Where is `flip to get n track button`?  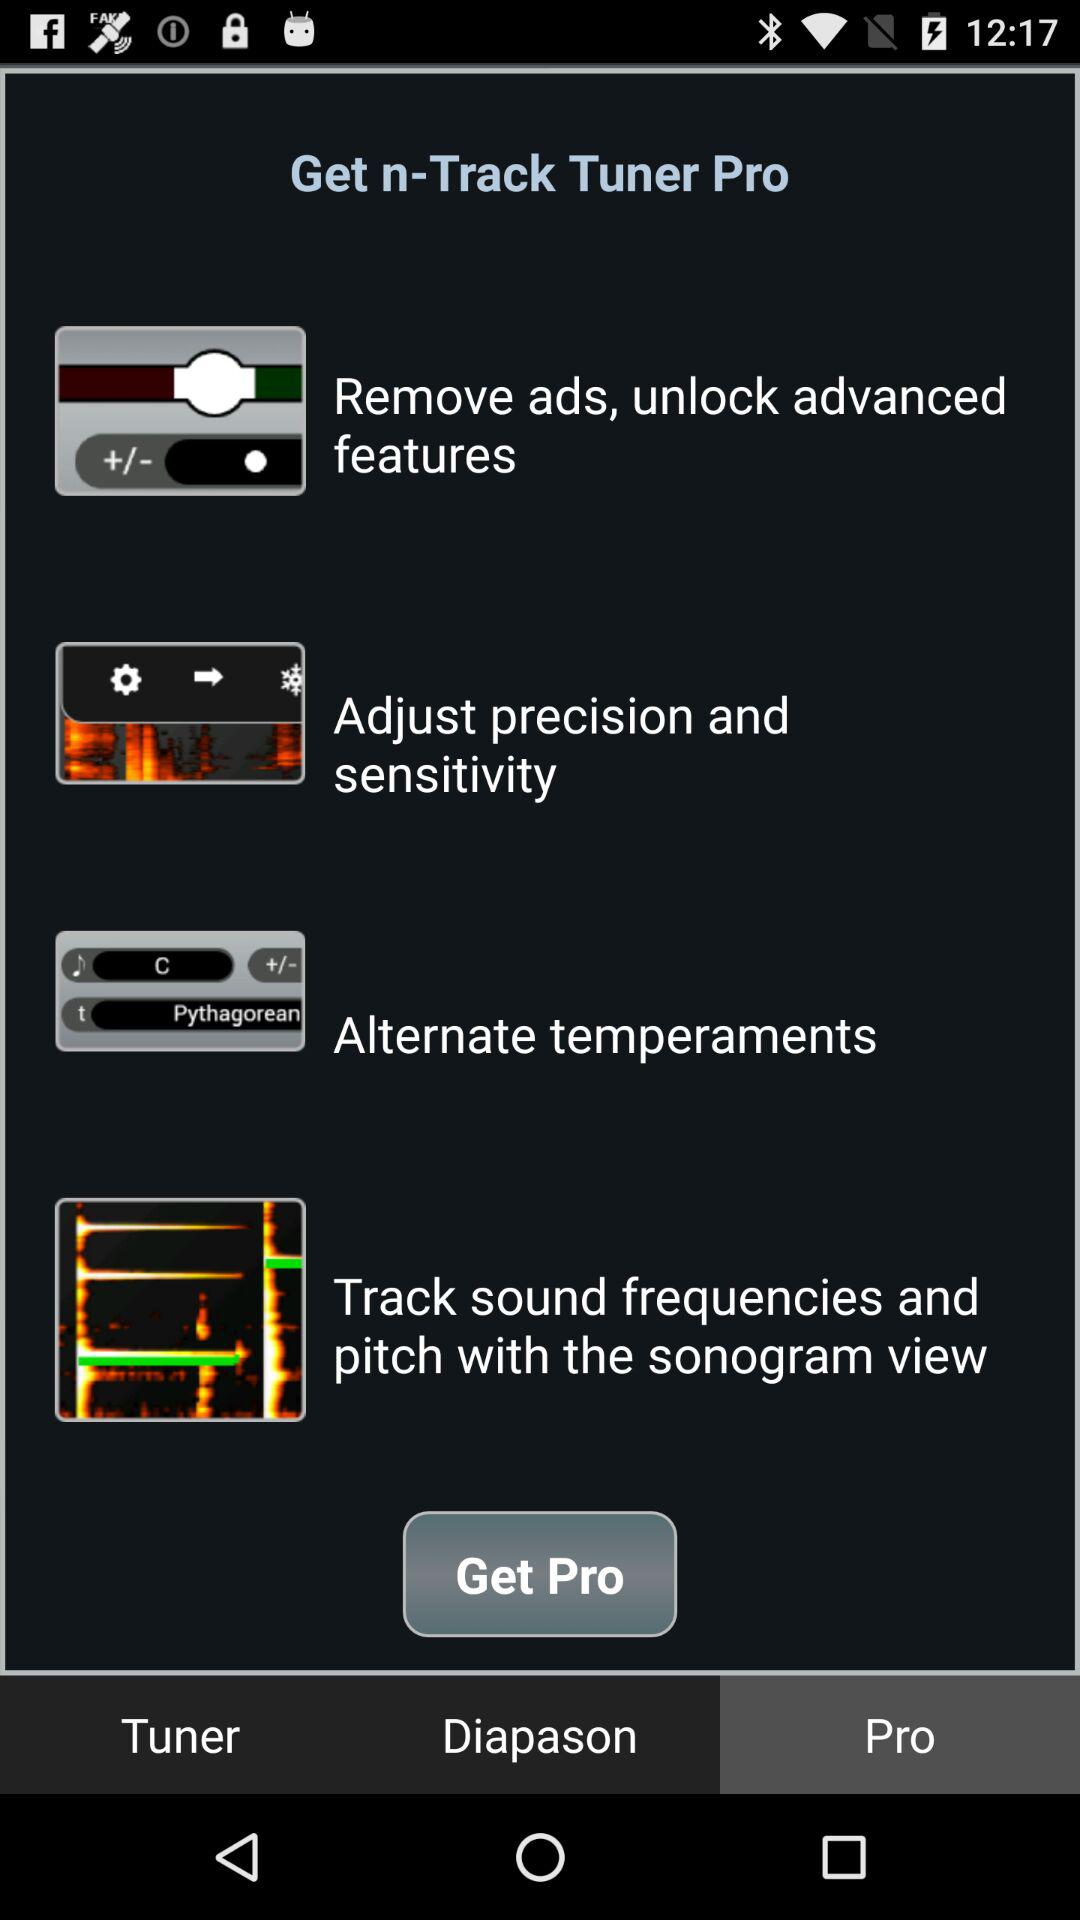 flip to get n track button is located at coordinates (539, 171).